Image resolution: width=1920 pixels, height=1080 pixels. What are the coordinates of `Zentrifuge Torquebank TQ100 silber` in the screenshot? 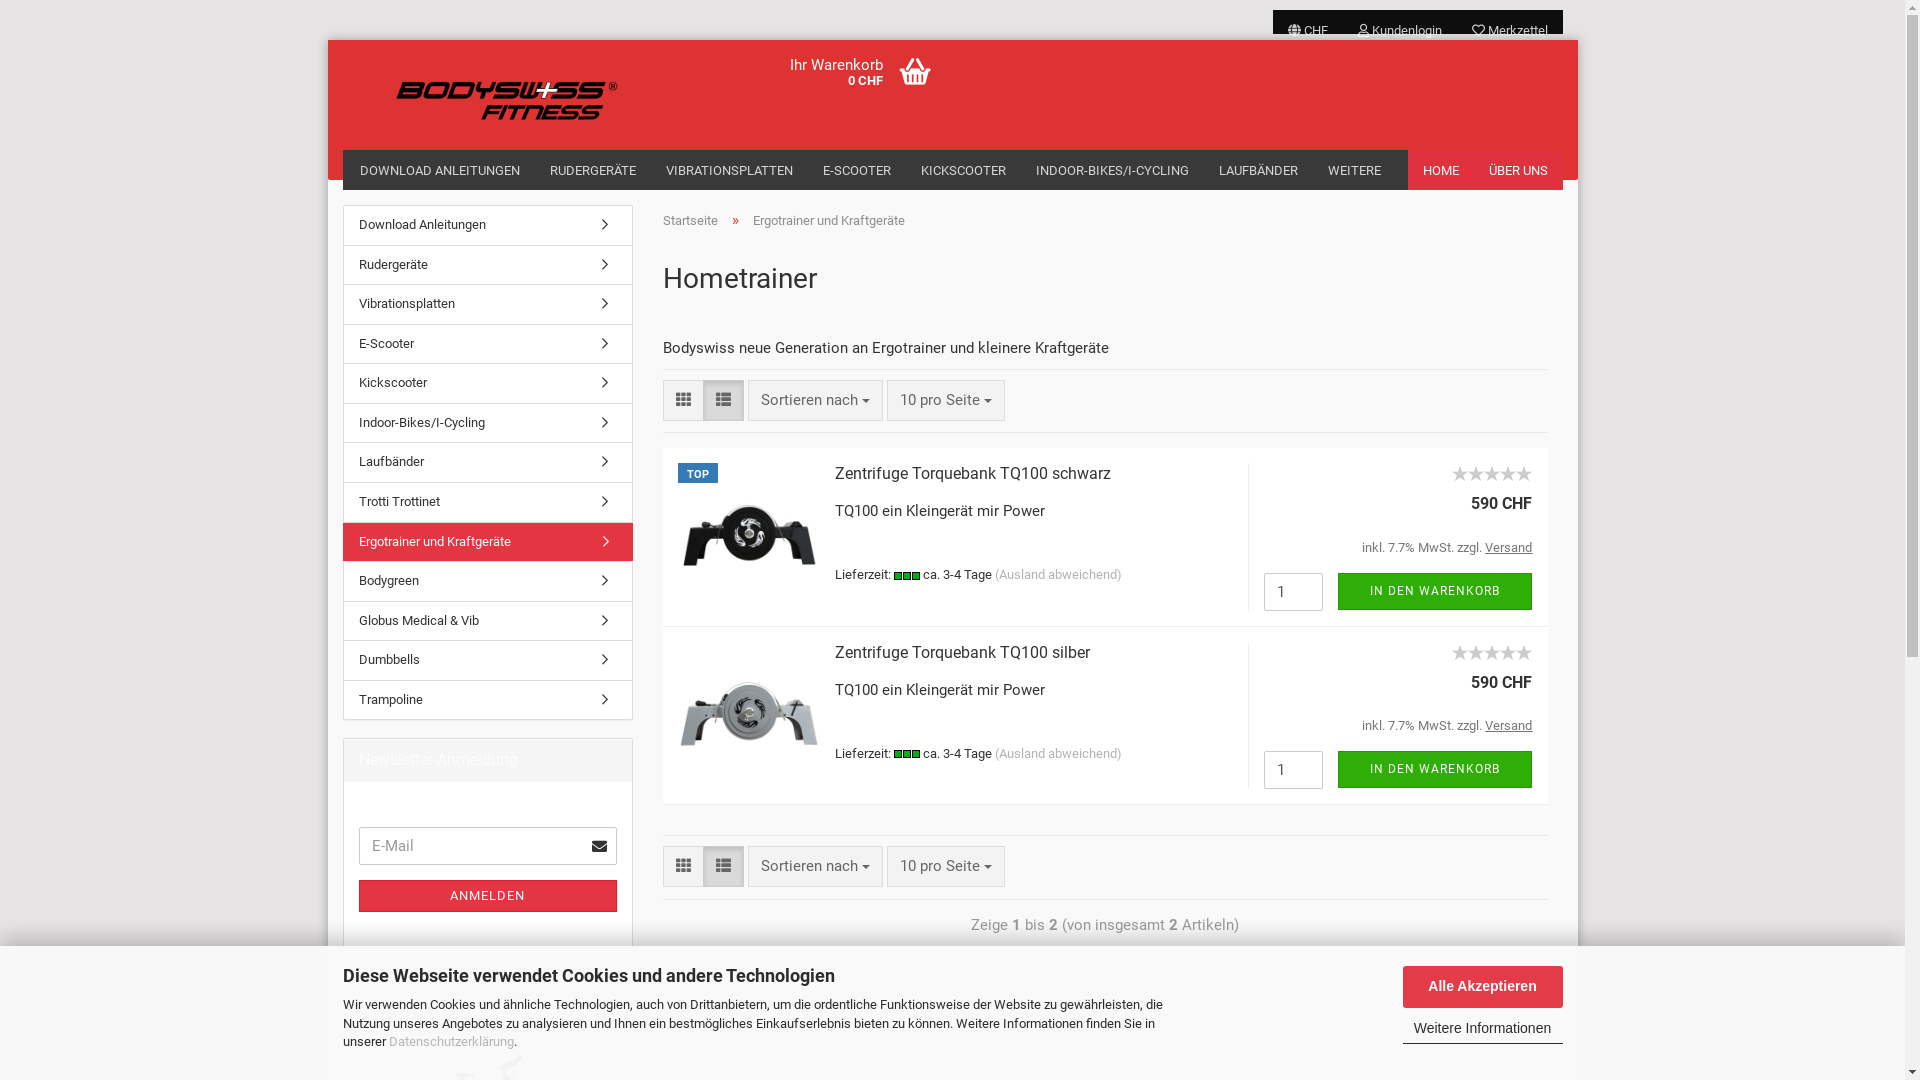 It's located at (962, 652).